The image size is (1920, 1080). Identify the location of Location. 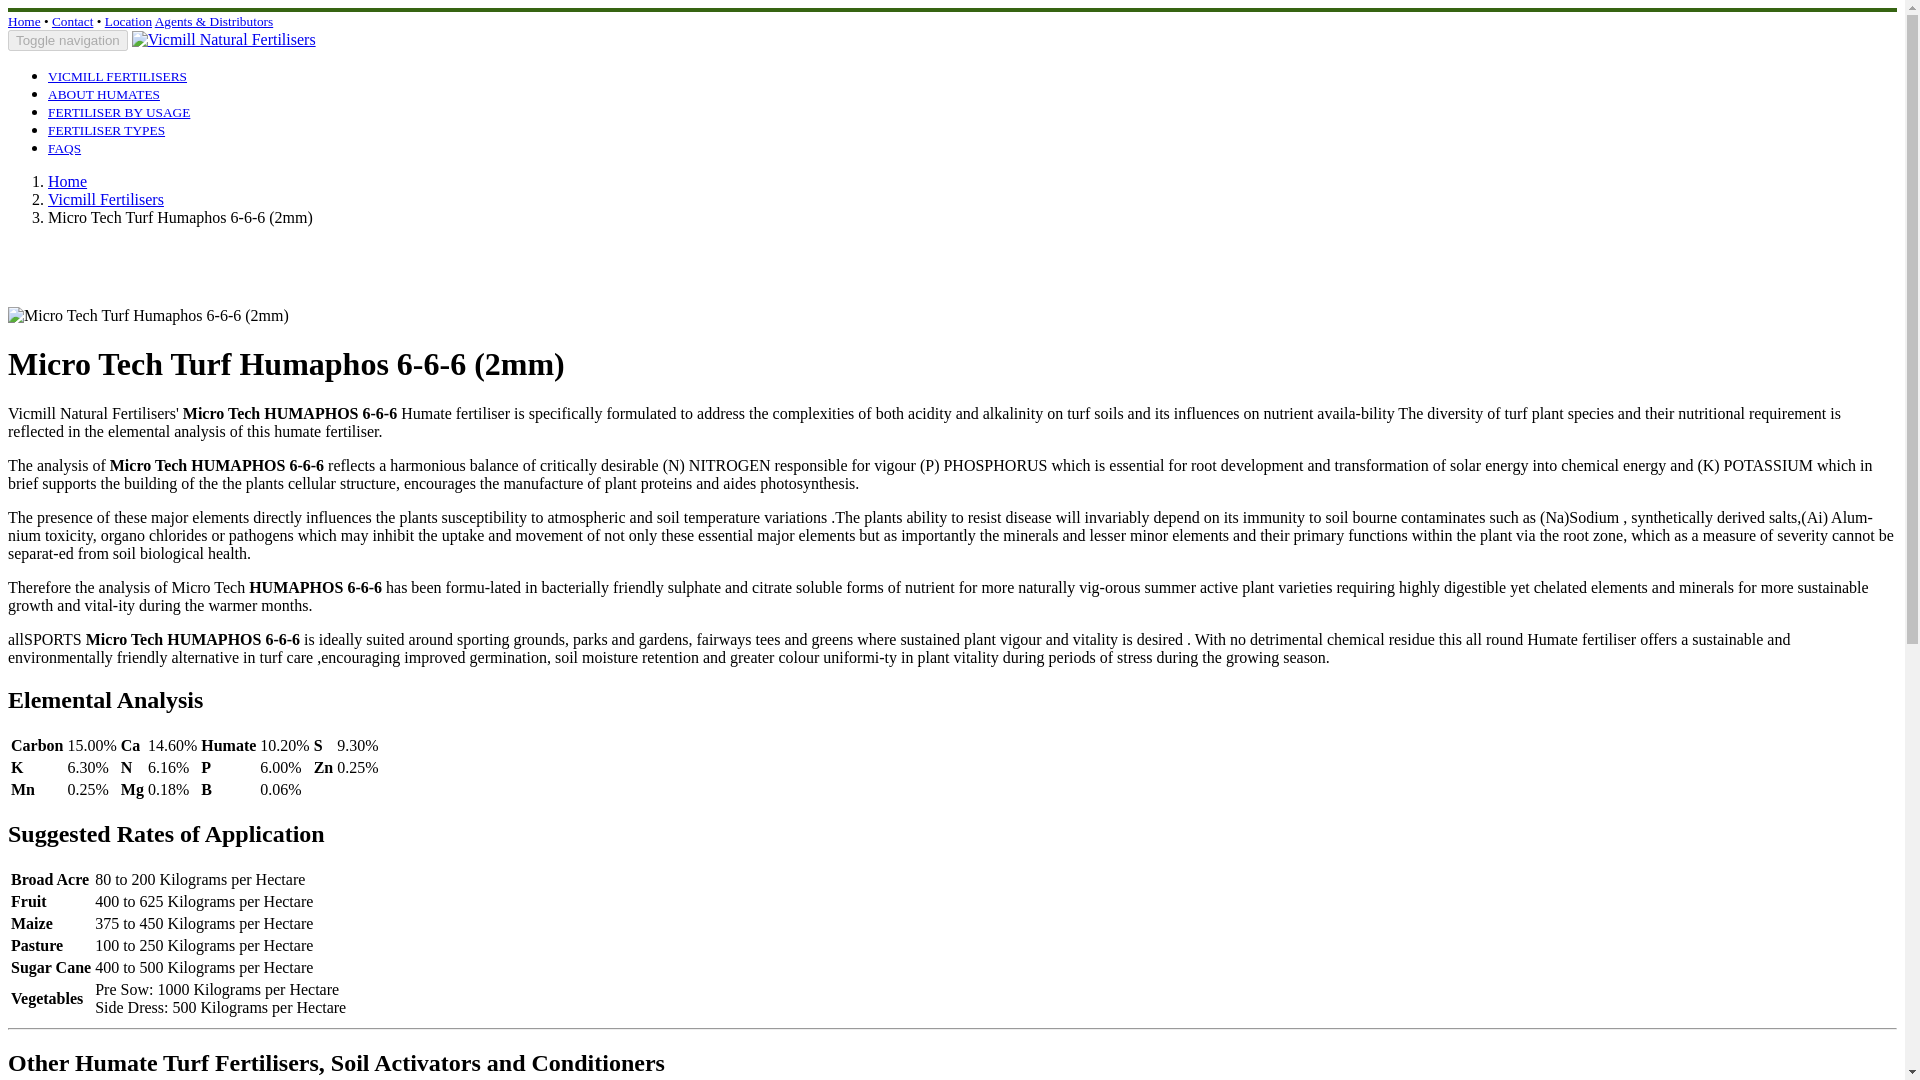
(128, 22).